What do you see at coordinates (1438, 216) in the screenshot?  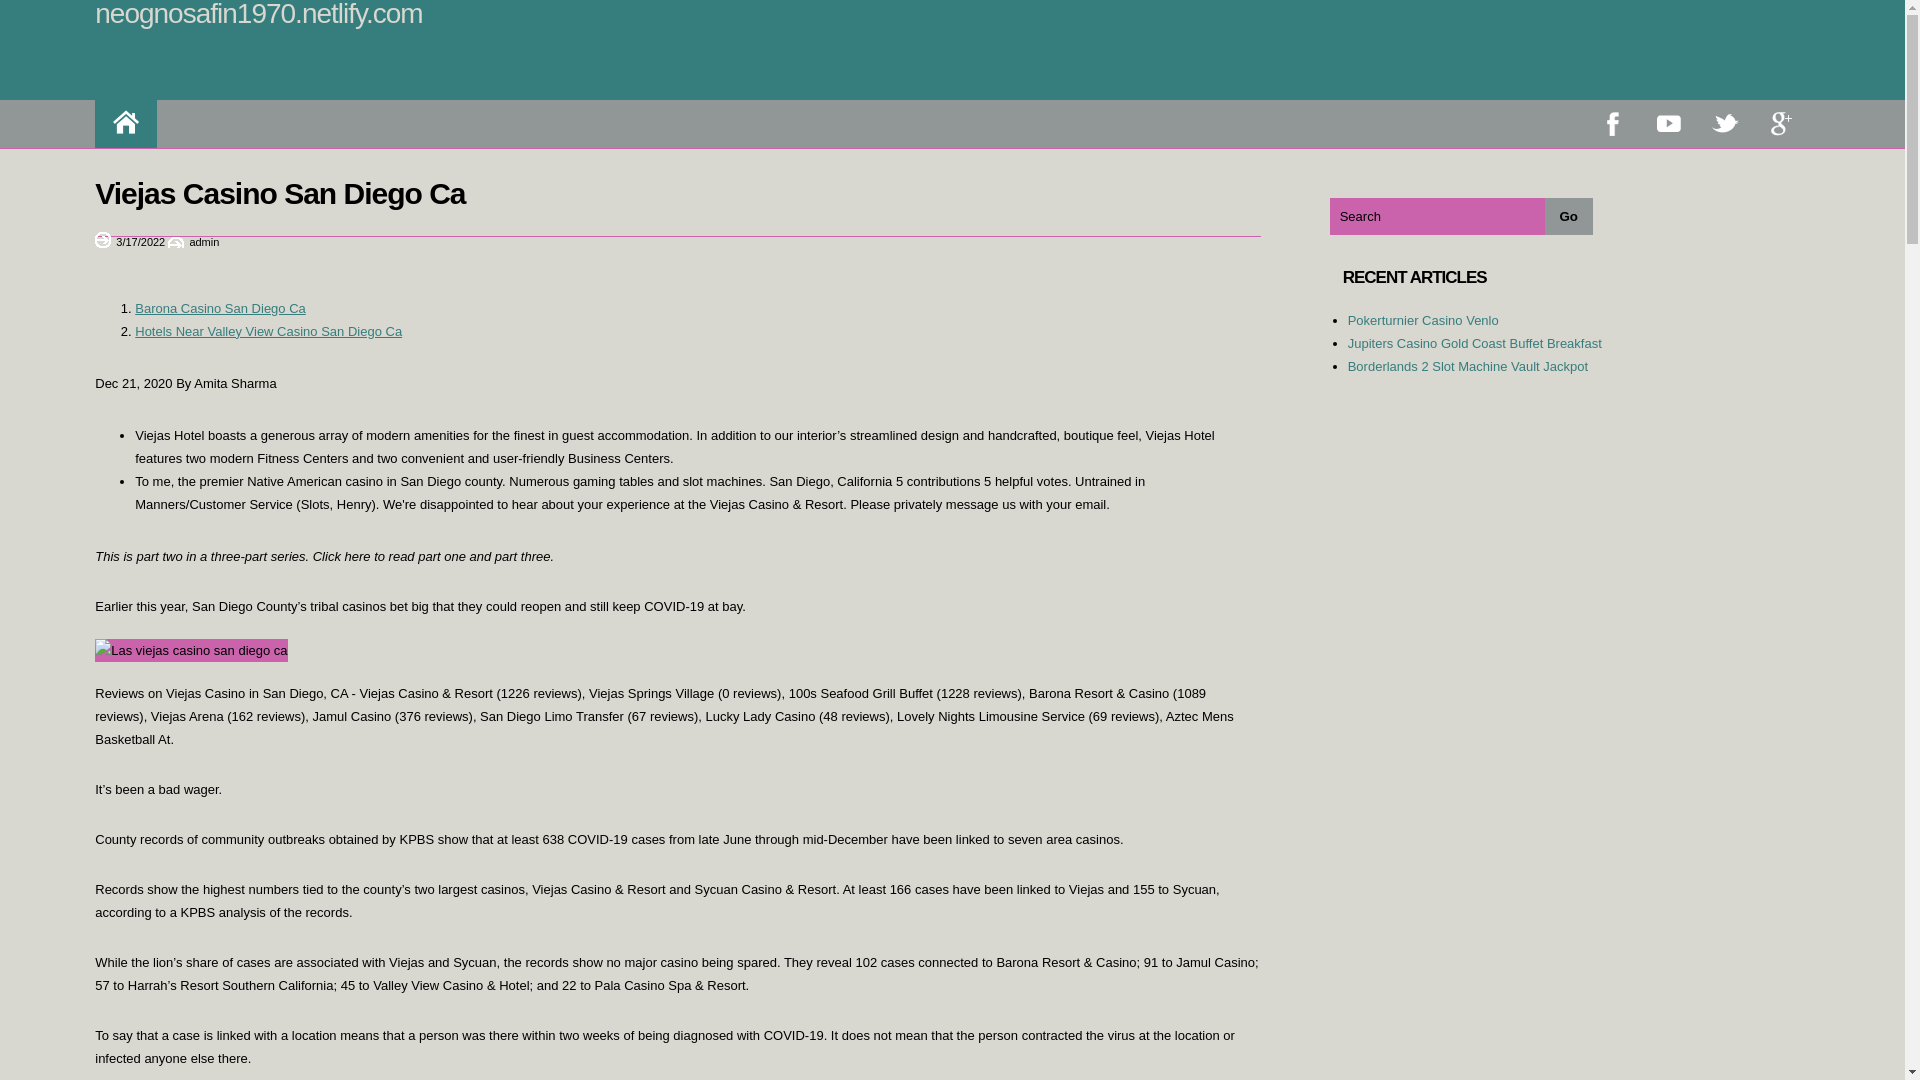 I see `Search` at bounding box center [1438, 216].